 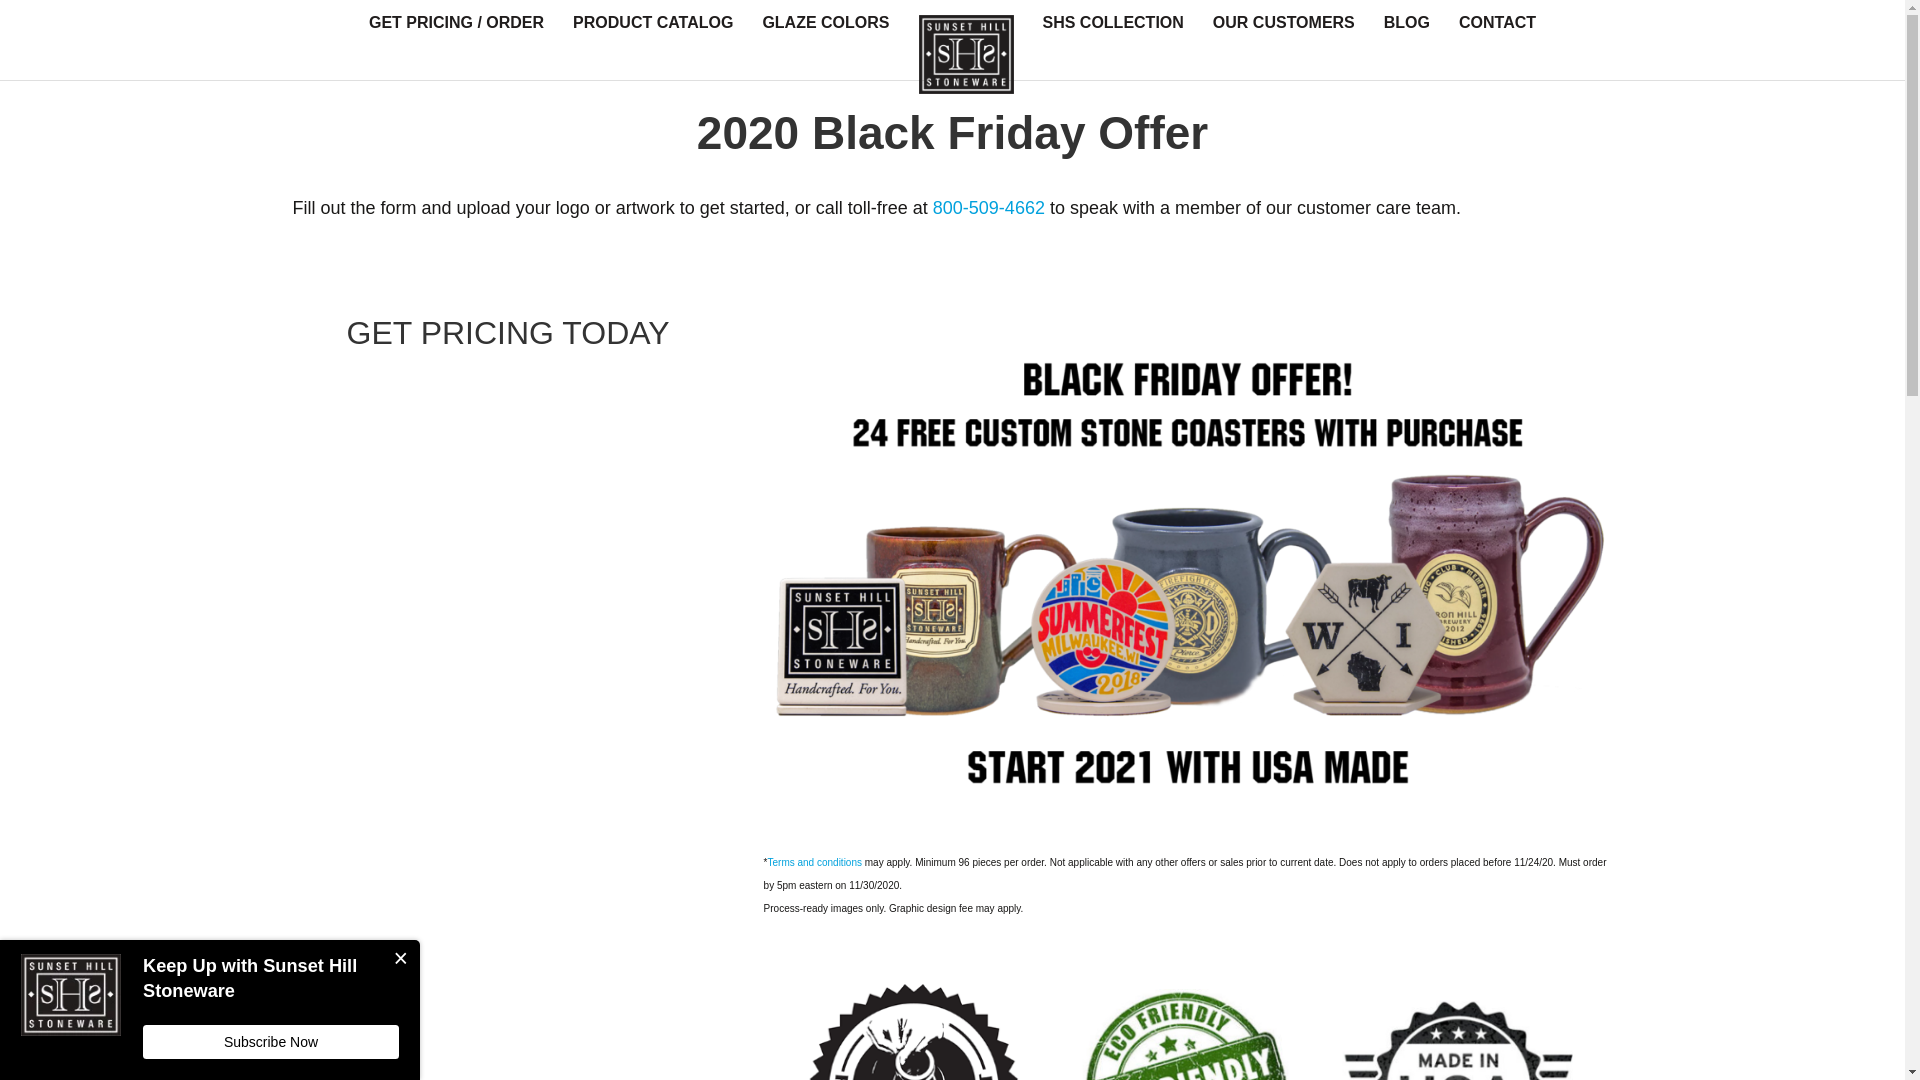 I want to click on SHS COLLECTION, so click(x=1112, y=23).